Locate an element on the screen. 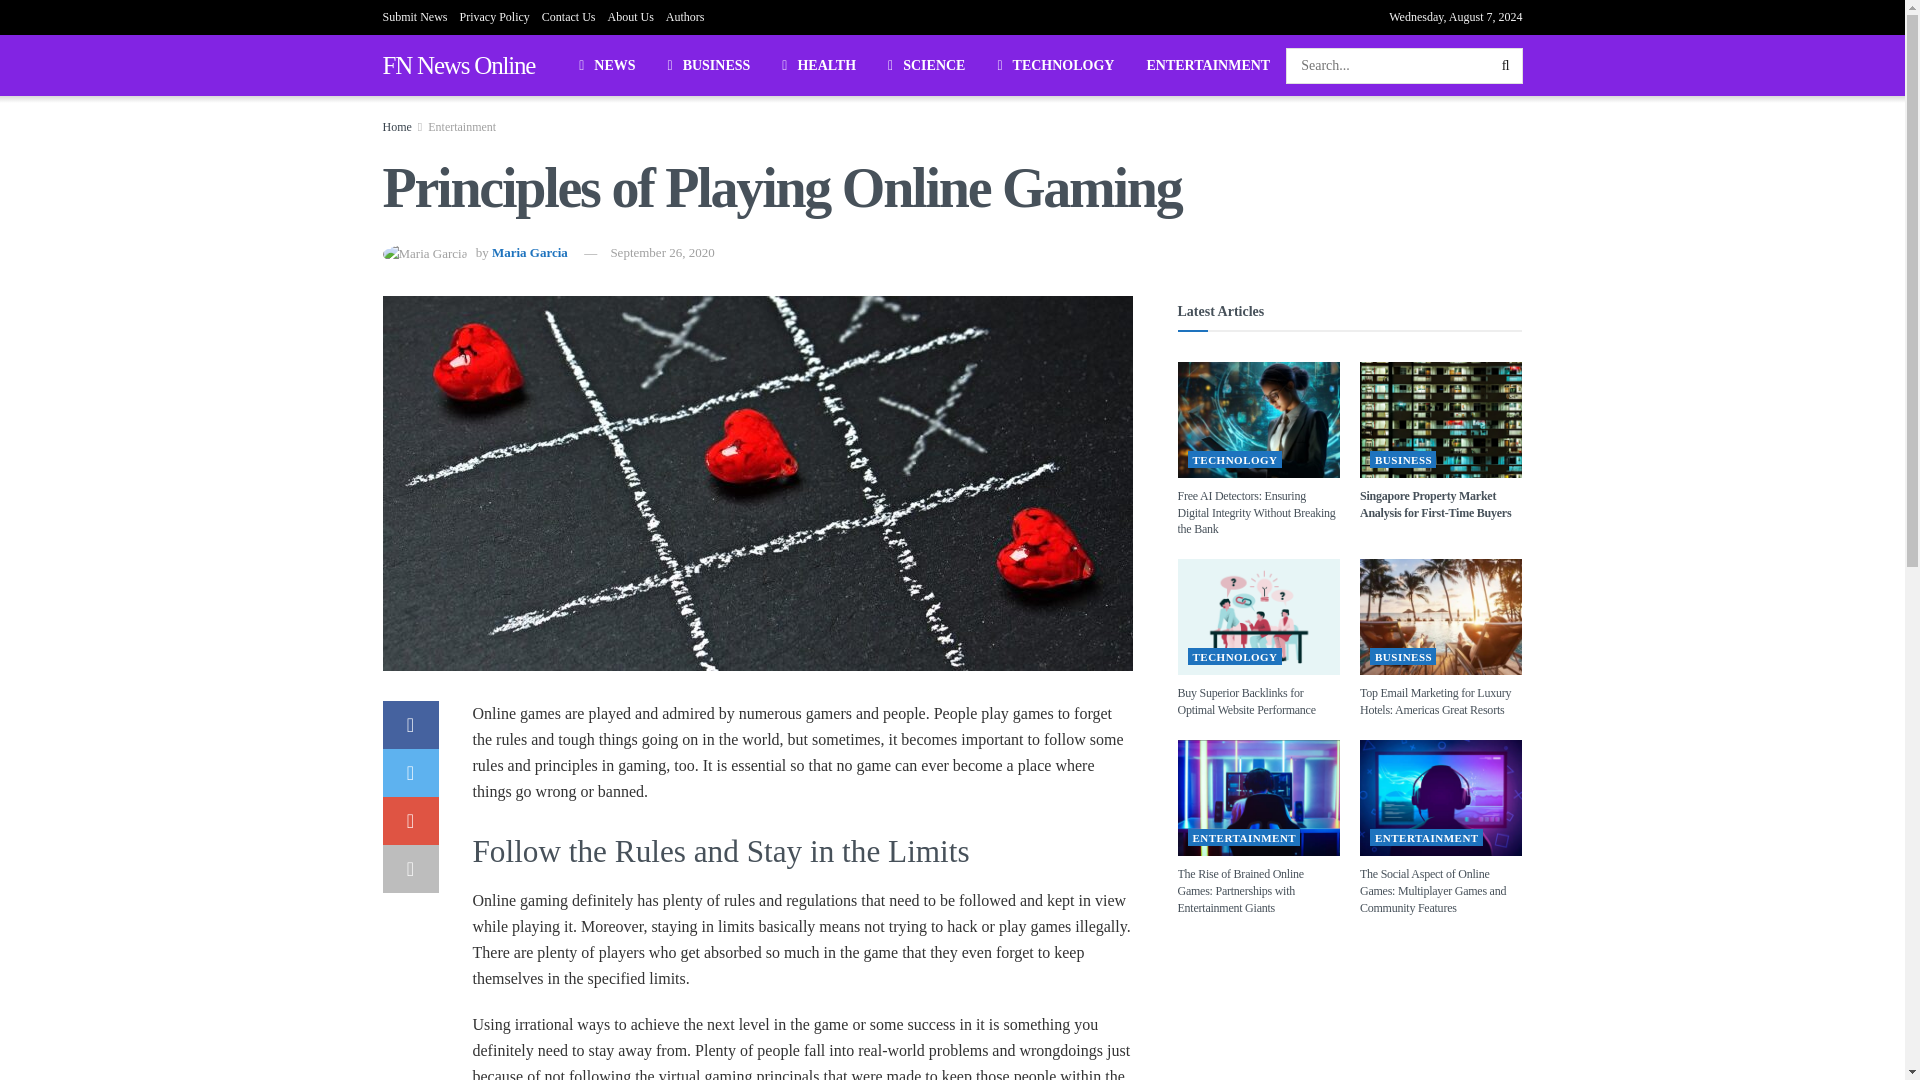  HEALTH is located at coordinates (818, 65).